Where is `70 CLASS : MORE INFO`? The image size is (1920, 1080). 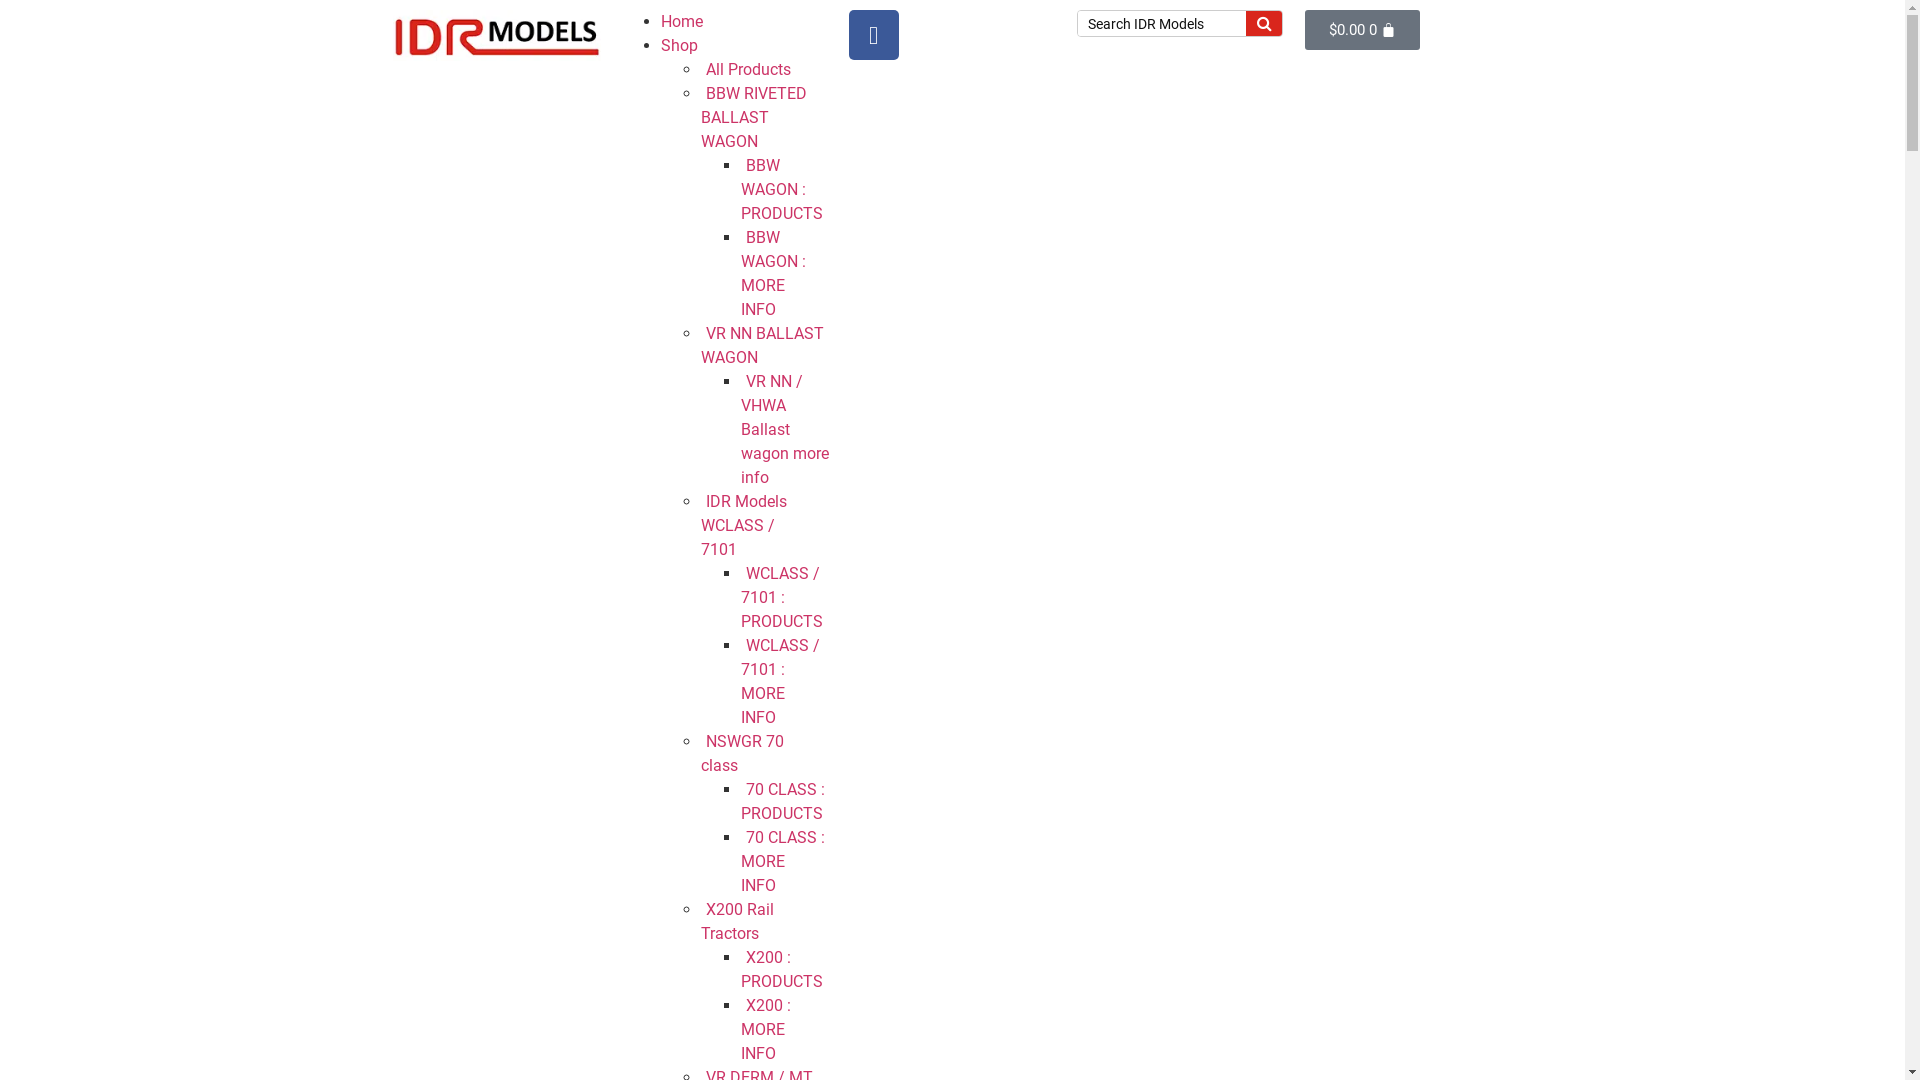
70 CLASS : MORE INFO is located at coordinates (782, 861).